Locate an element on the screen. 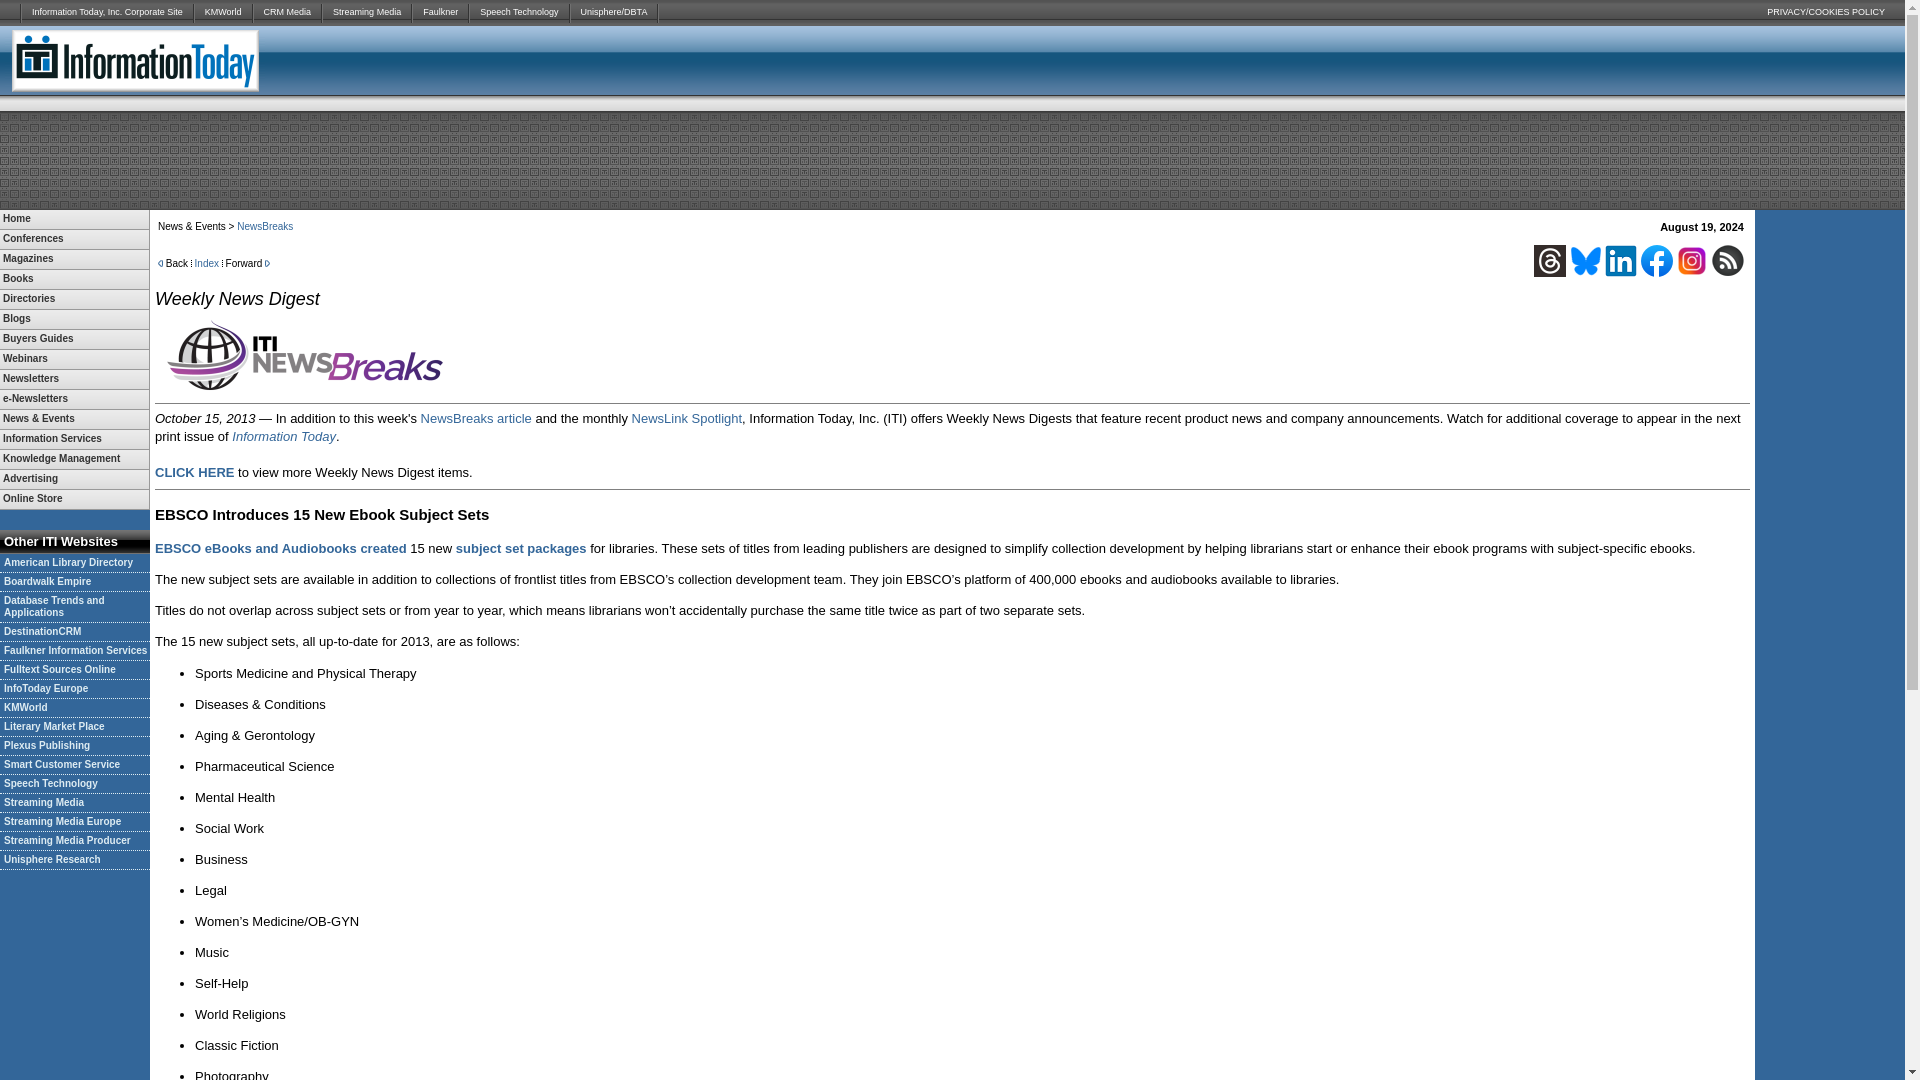 The width and height of the screenshot is (1920, 1080). 3rd party ad content is located at coordinates (1666, 60).